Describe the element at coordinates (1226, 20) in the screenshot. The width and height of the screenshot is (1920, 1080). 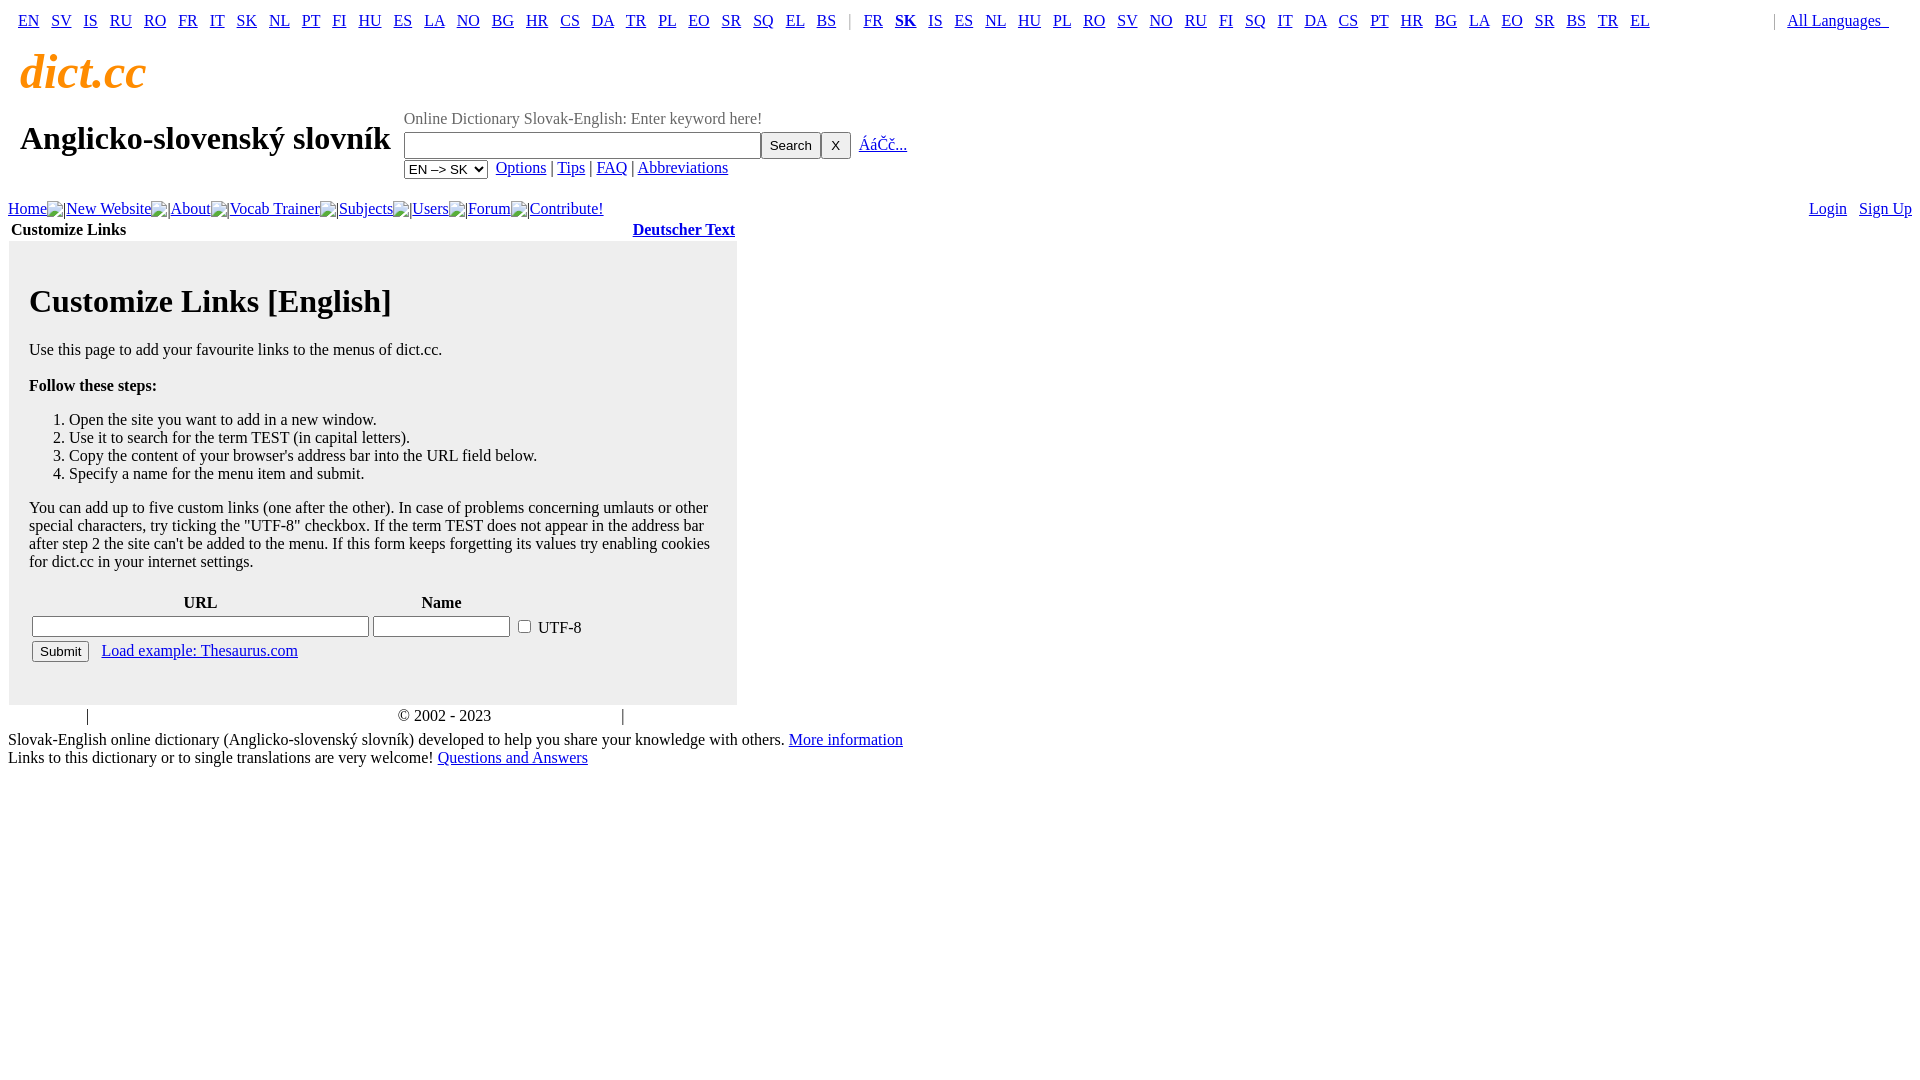
I see `FI` at that location.